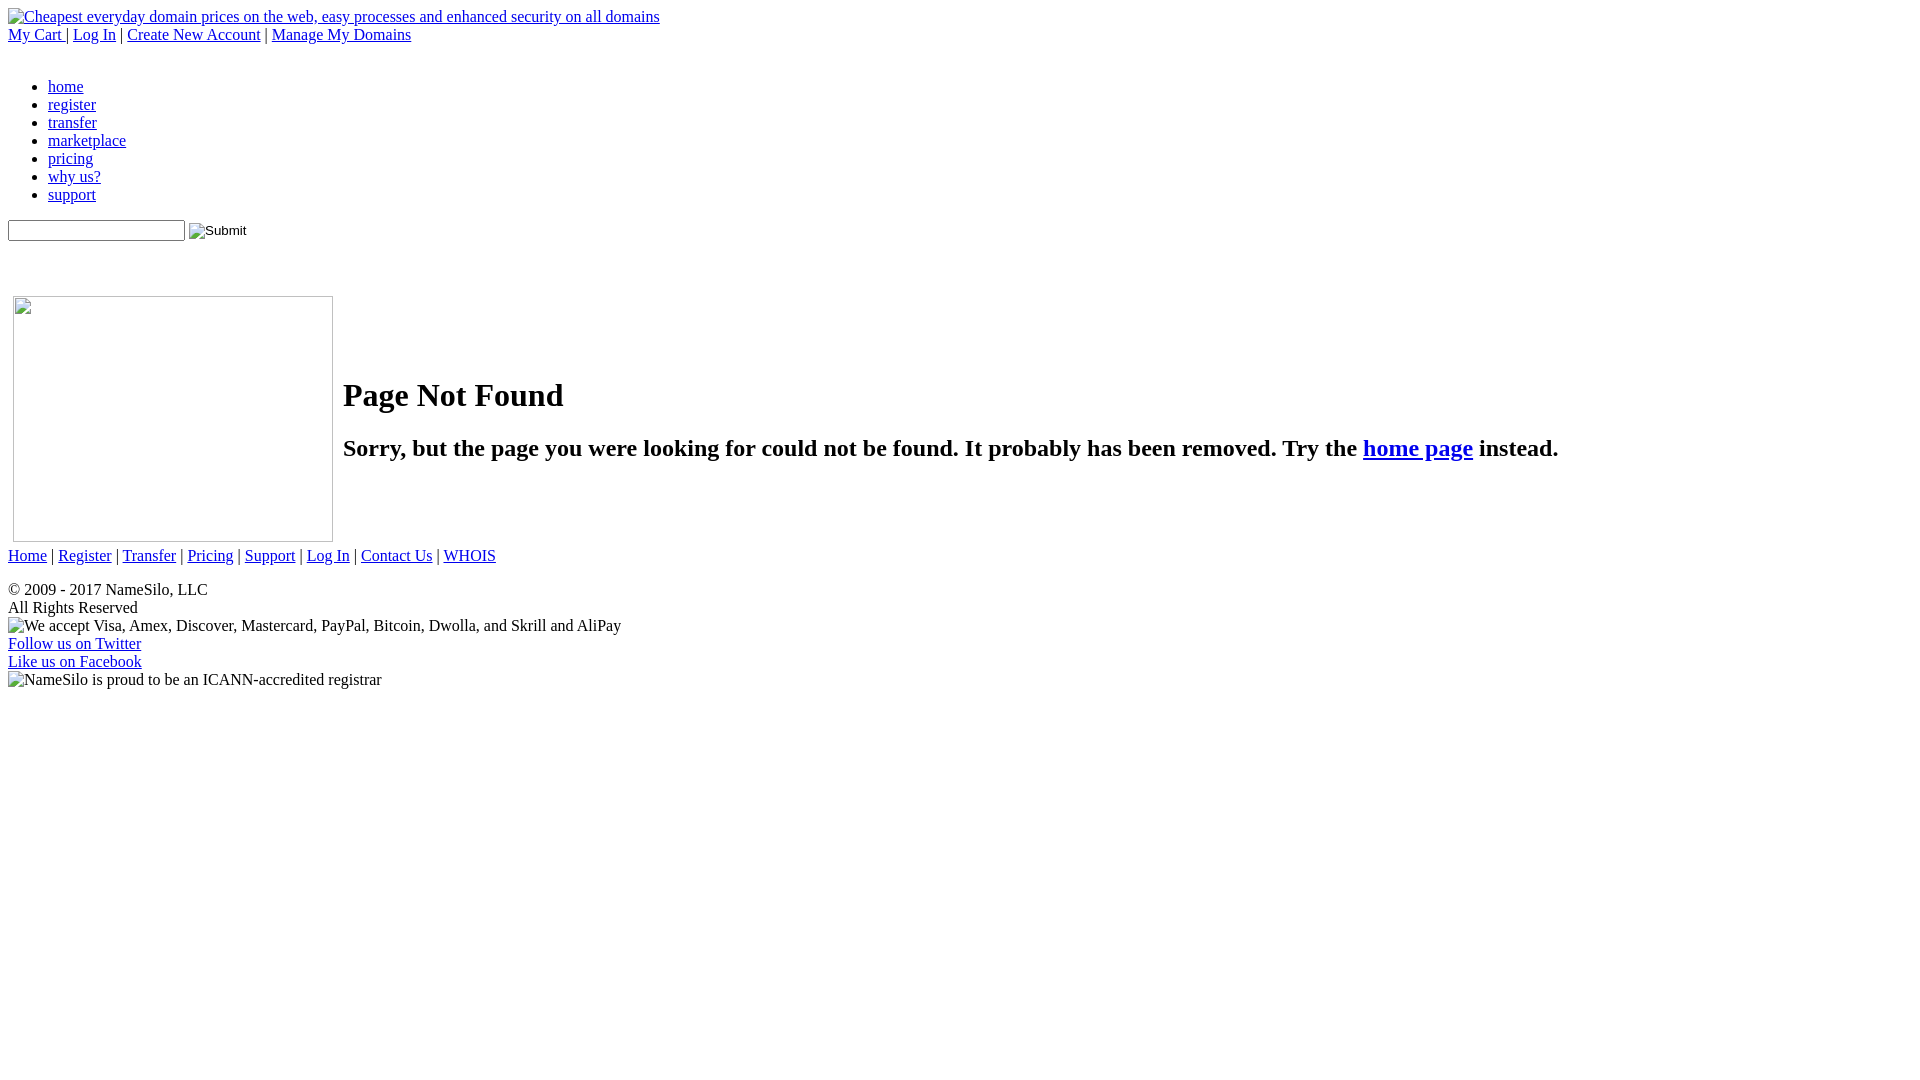 The width and height of the screenshot is (1920, 1080). What do you see at coordinates (194, 34) in the screenshot?
I see `Create New Account` at bounding box center [194, 34].